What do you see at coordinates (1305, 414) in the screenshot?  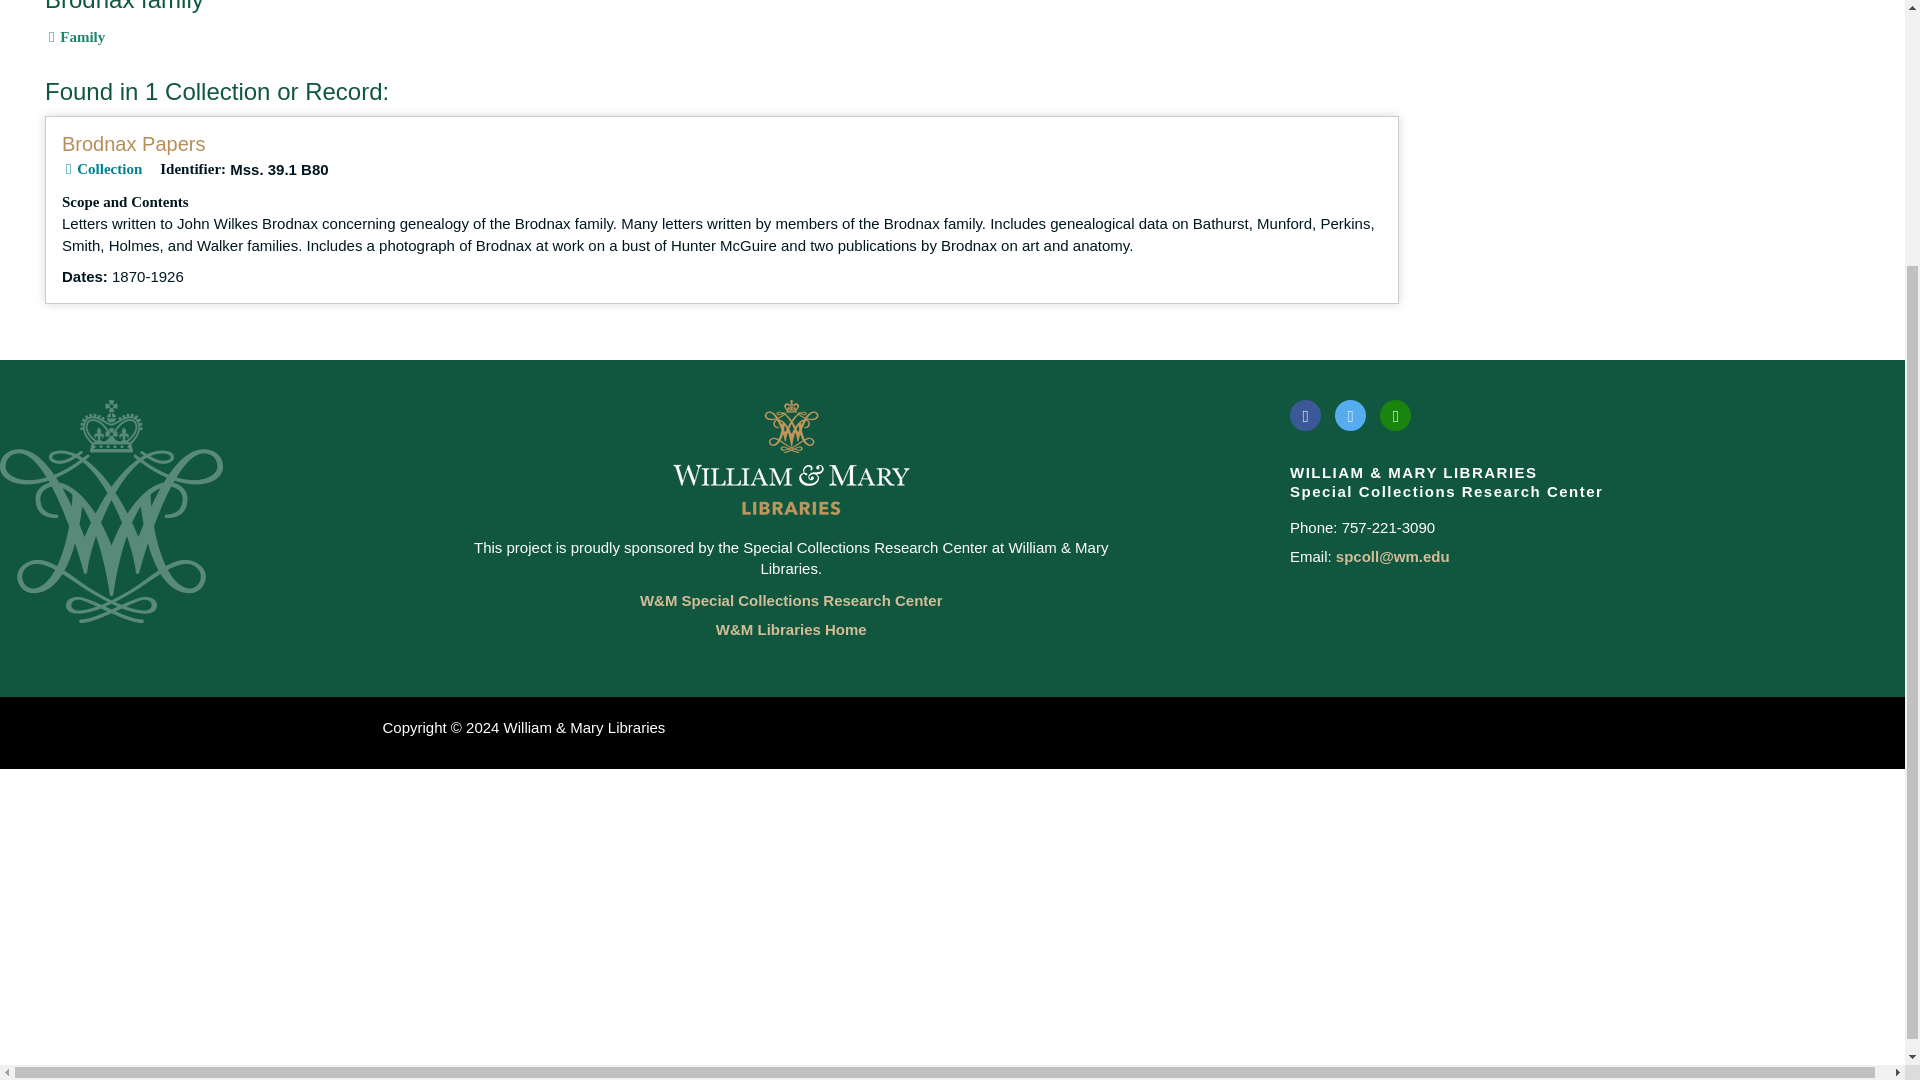 I see `Special Collections Facebook` at bounding box center [1305, 414].